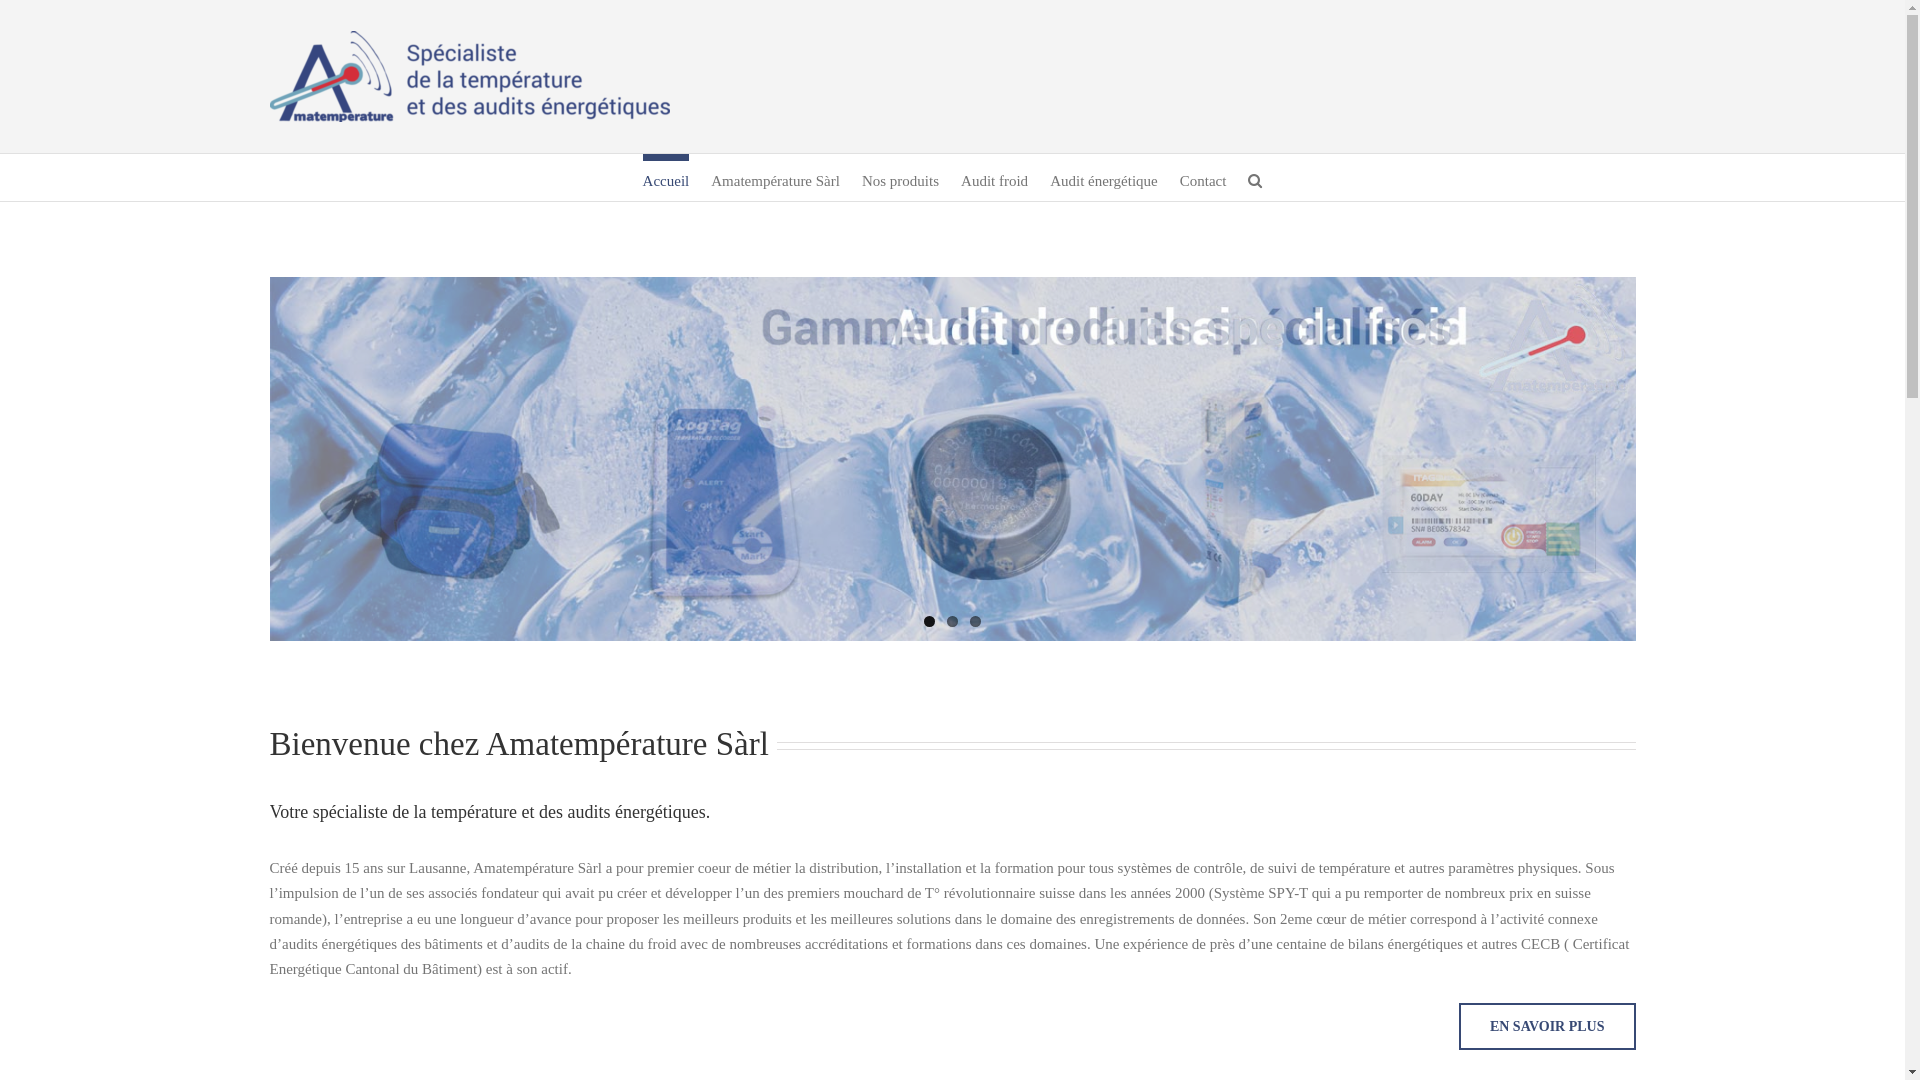  What do you see at coordinates (930, 622) in the screenshot?
I see `1` at bounding box center [930, 622].